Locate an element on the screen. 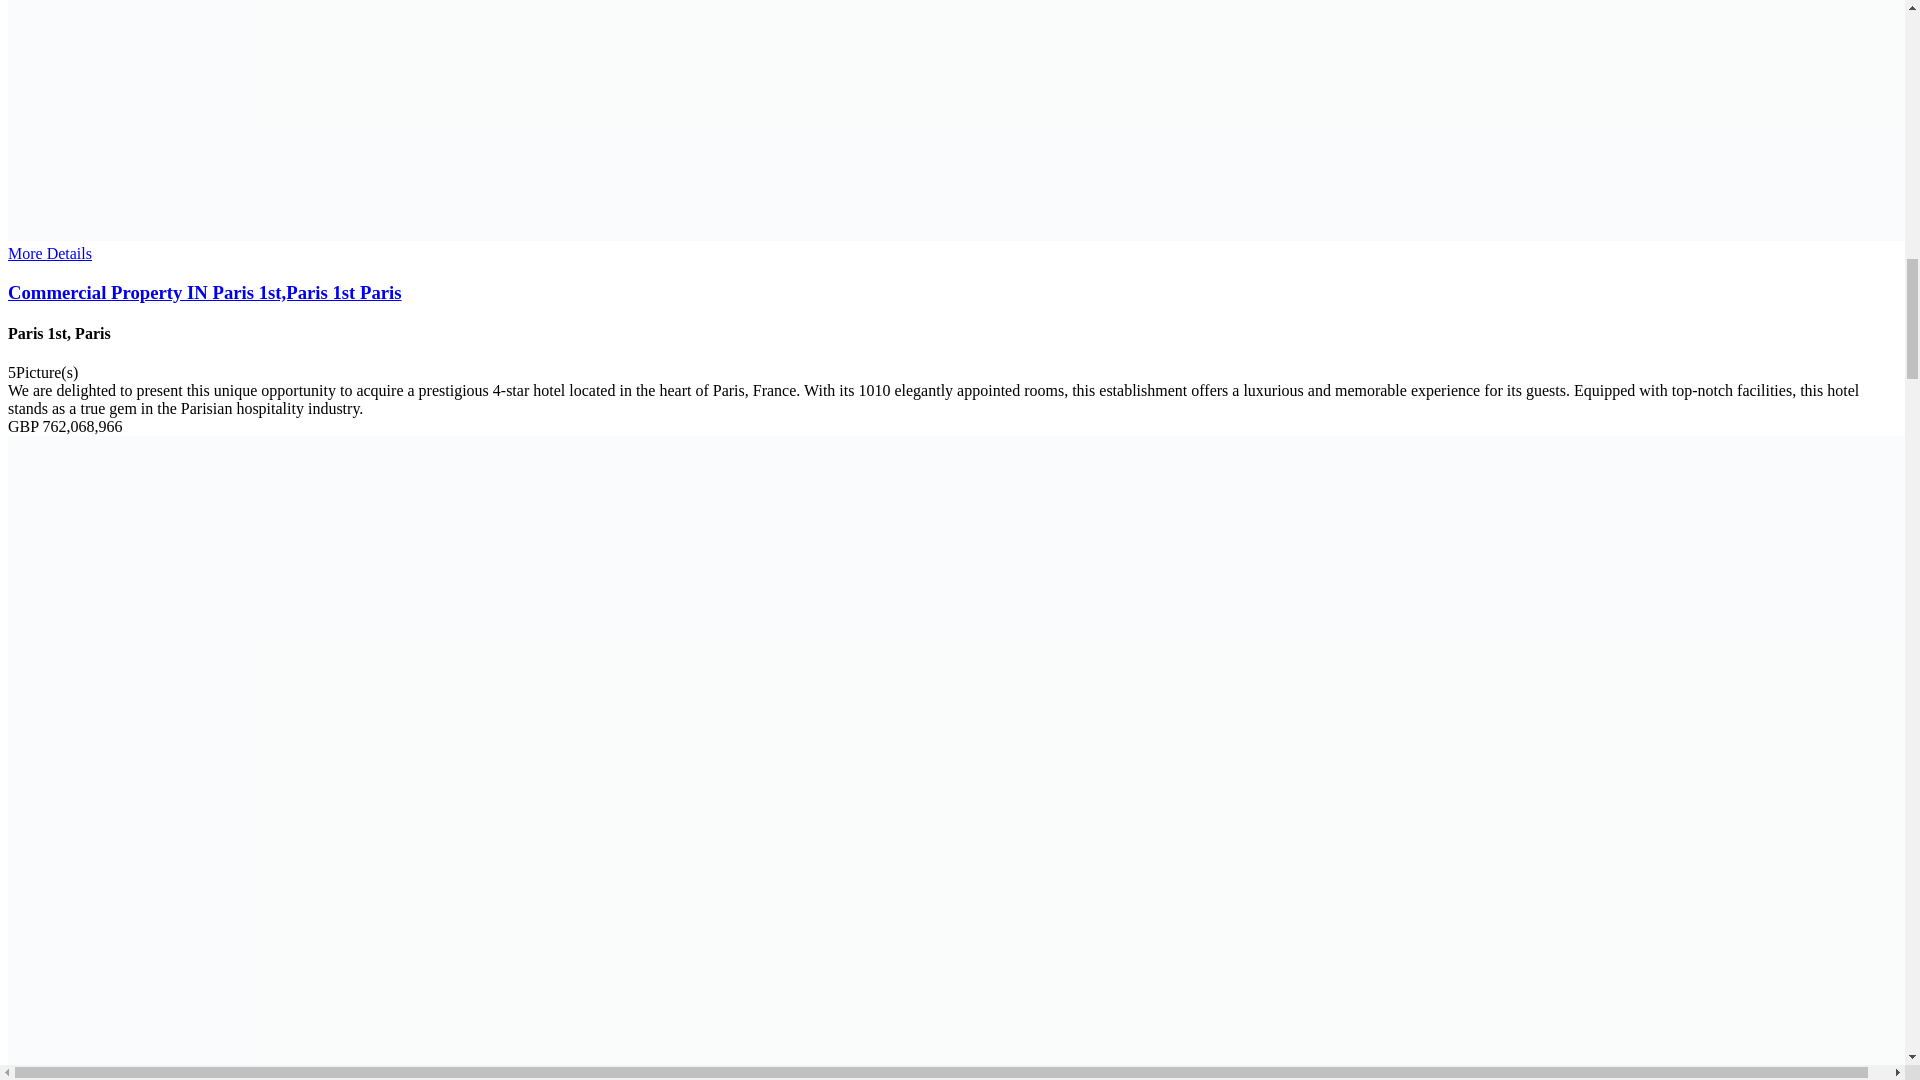  More Details is located at coordinates (50, 254).